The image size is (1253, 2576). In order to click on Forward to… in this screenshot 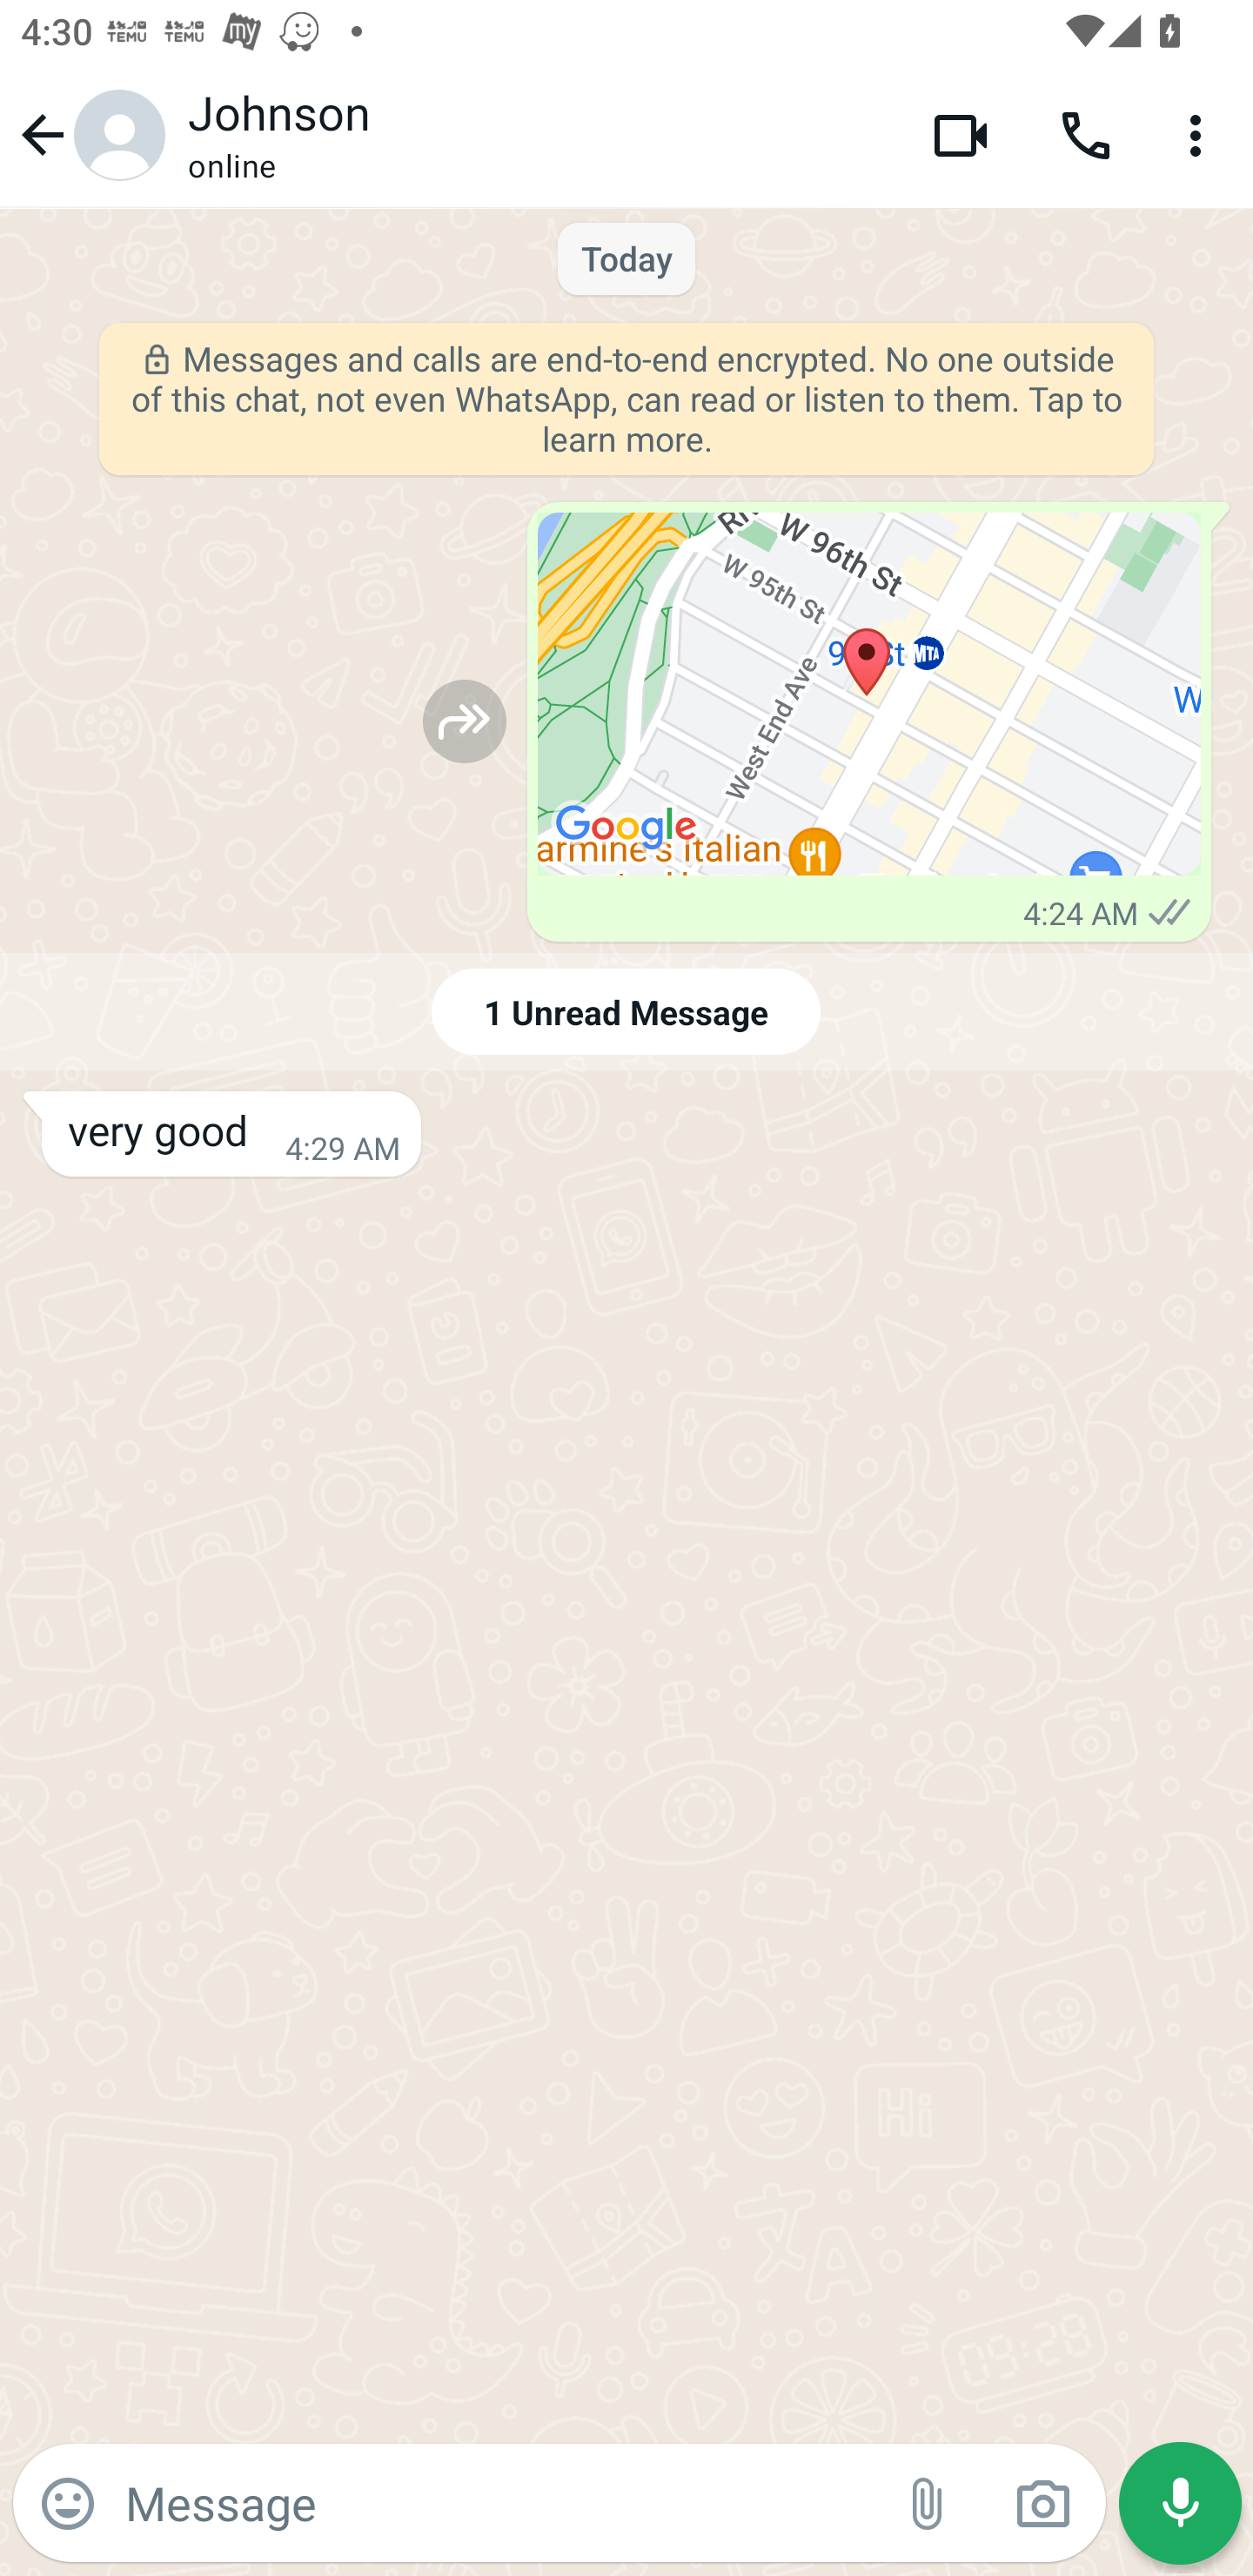, I will do `click(465, 721)`.